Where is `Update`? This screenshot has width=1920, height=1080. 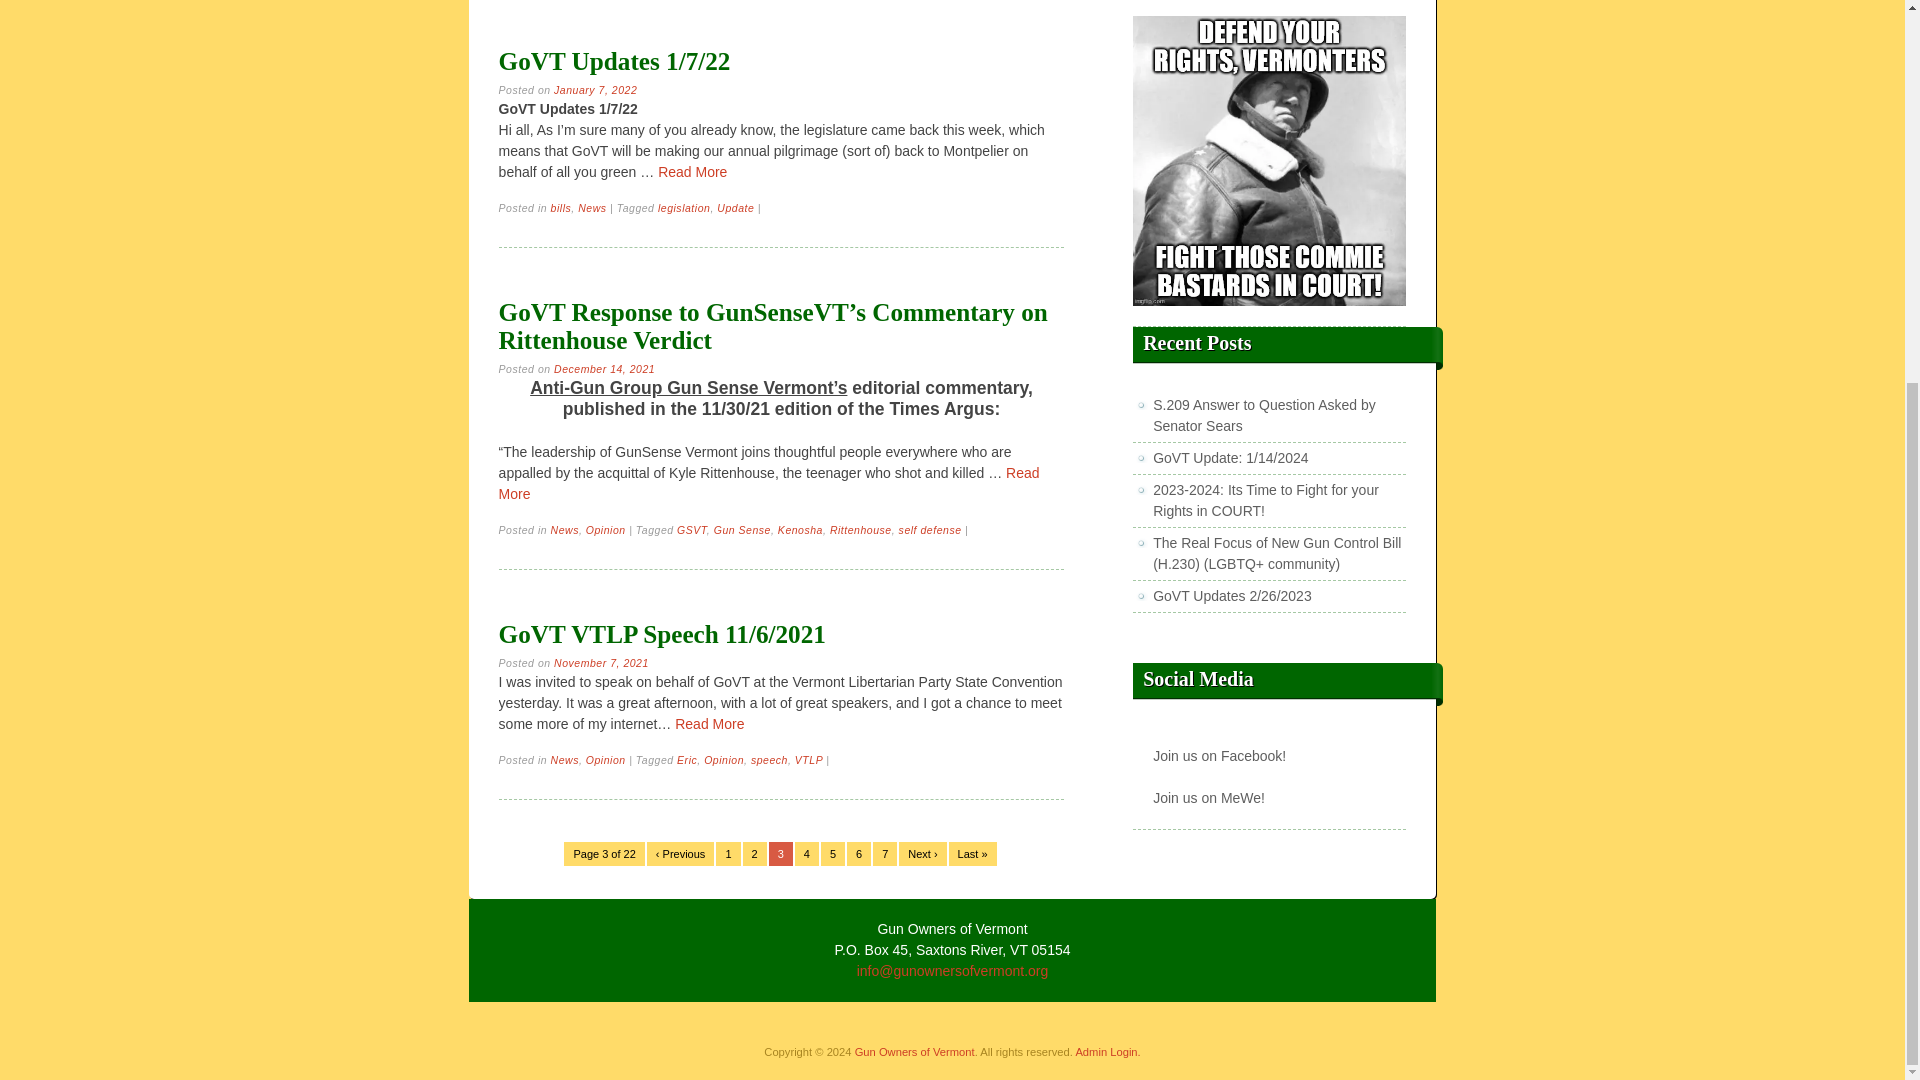 Update is located at coordinates (735, 207).